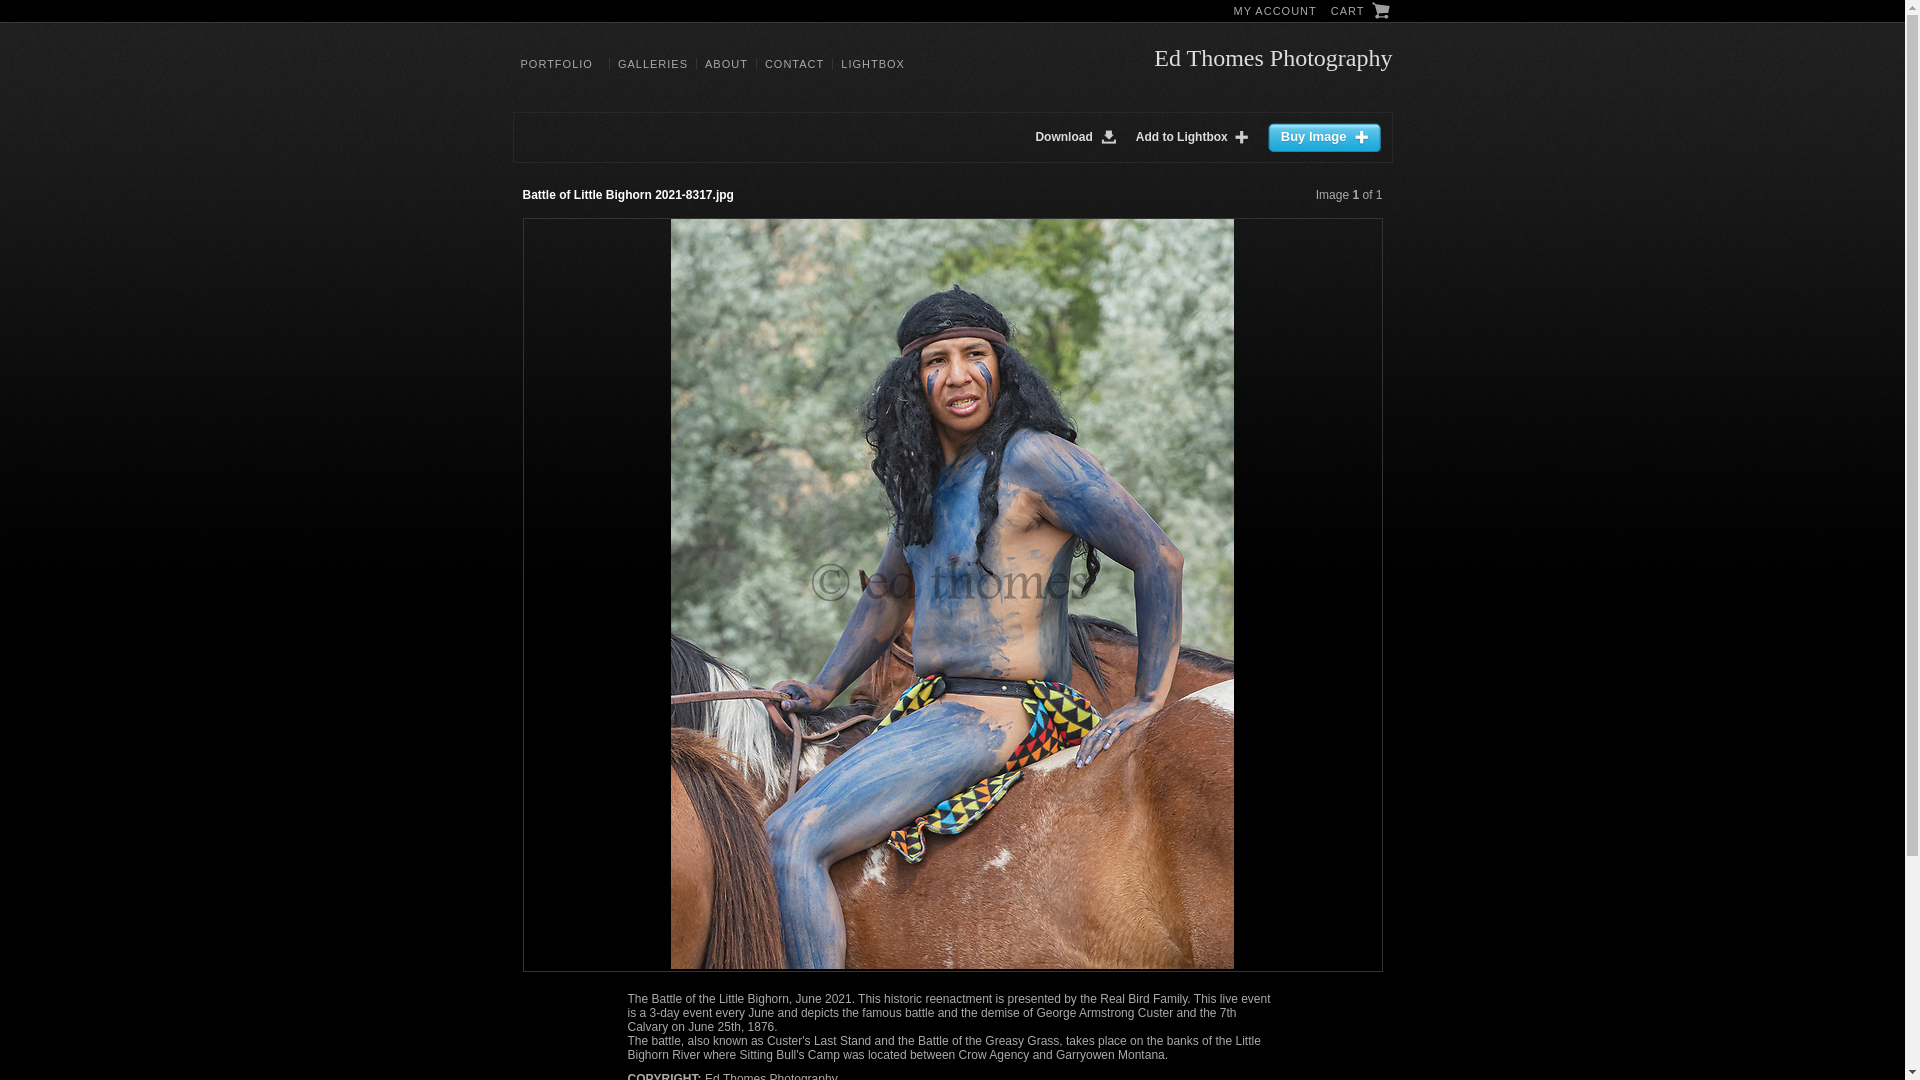 The height and width of the screenshot is (1080, 1920). I want to click on Ed Thomes Photography, so click(1272, 58).